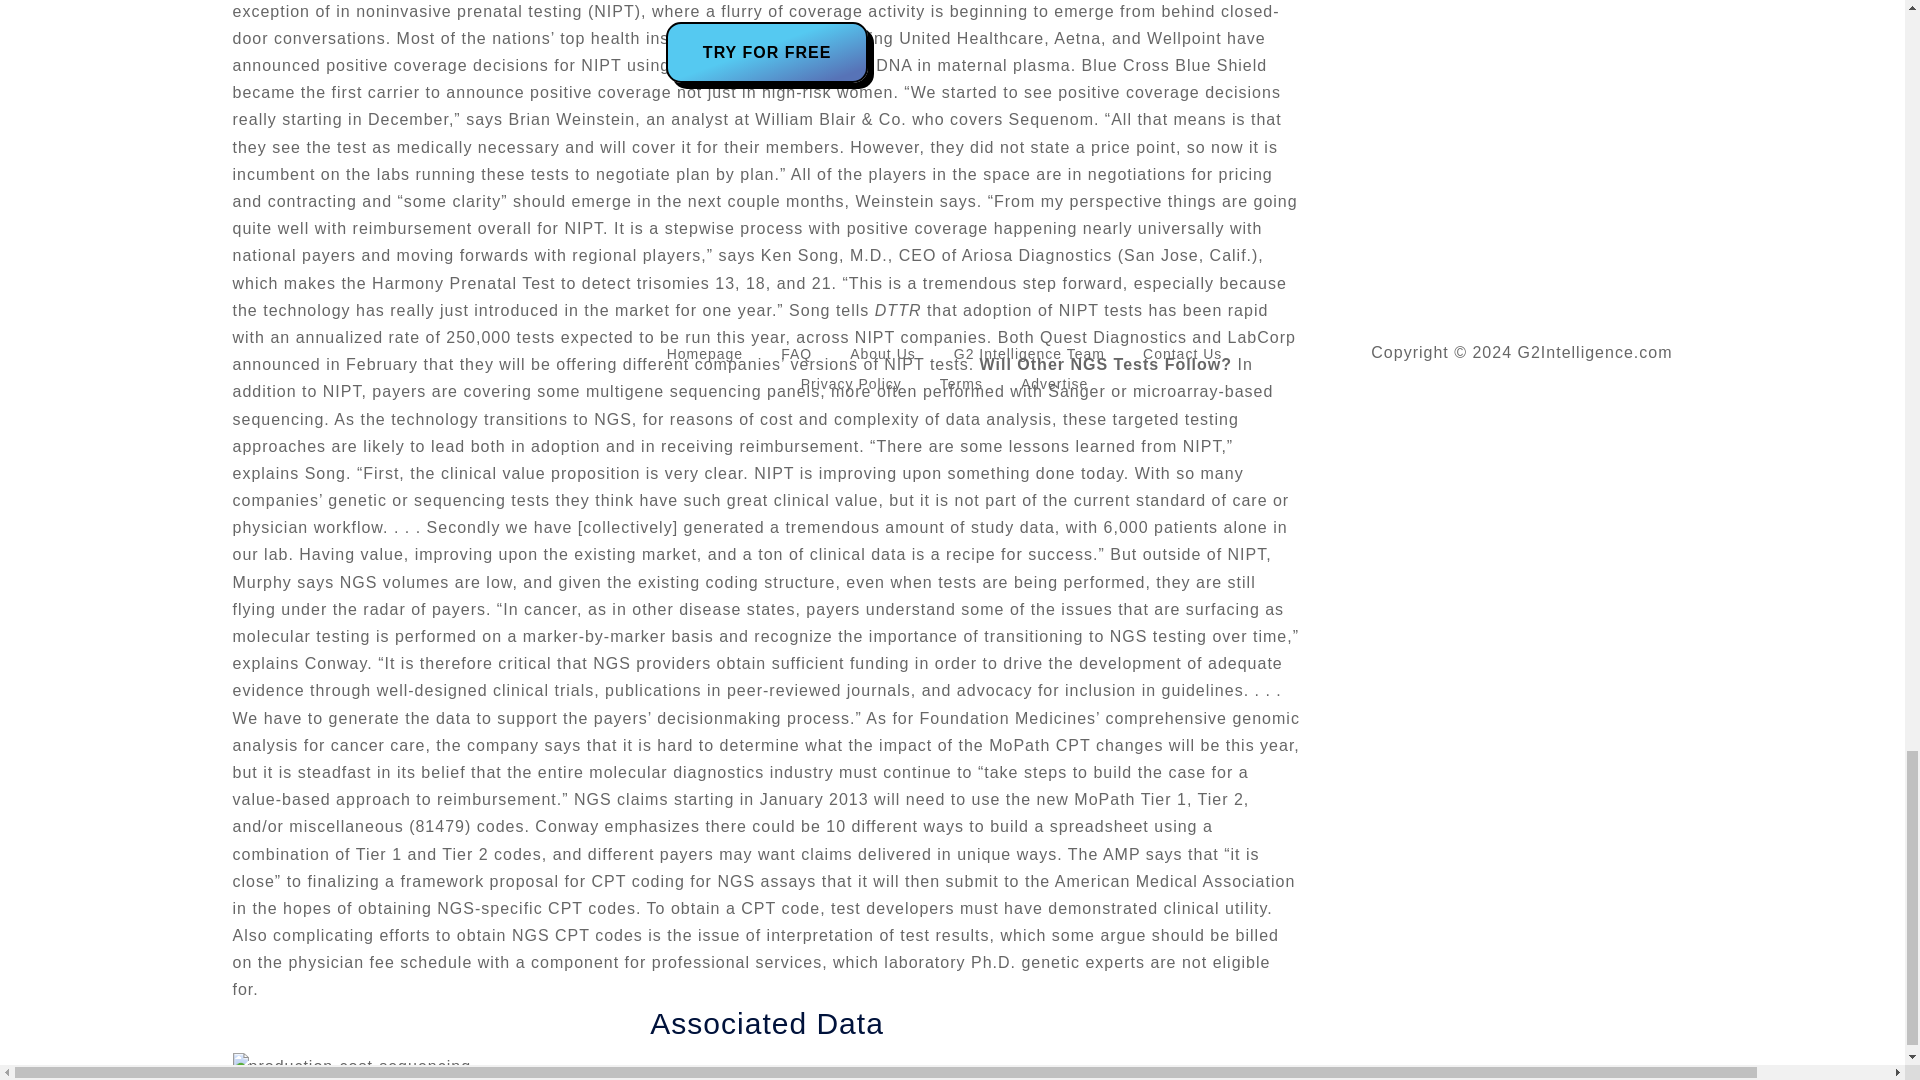 The image size is (1920, 1080). I want to click on Follow on LinkedIn, so click(288, 355).